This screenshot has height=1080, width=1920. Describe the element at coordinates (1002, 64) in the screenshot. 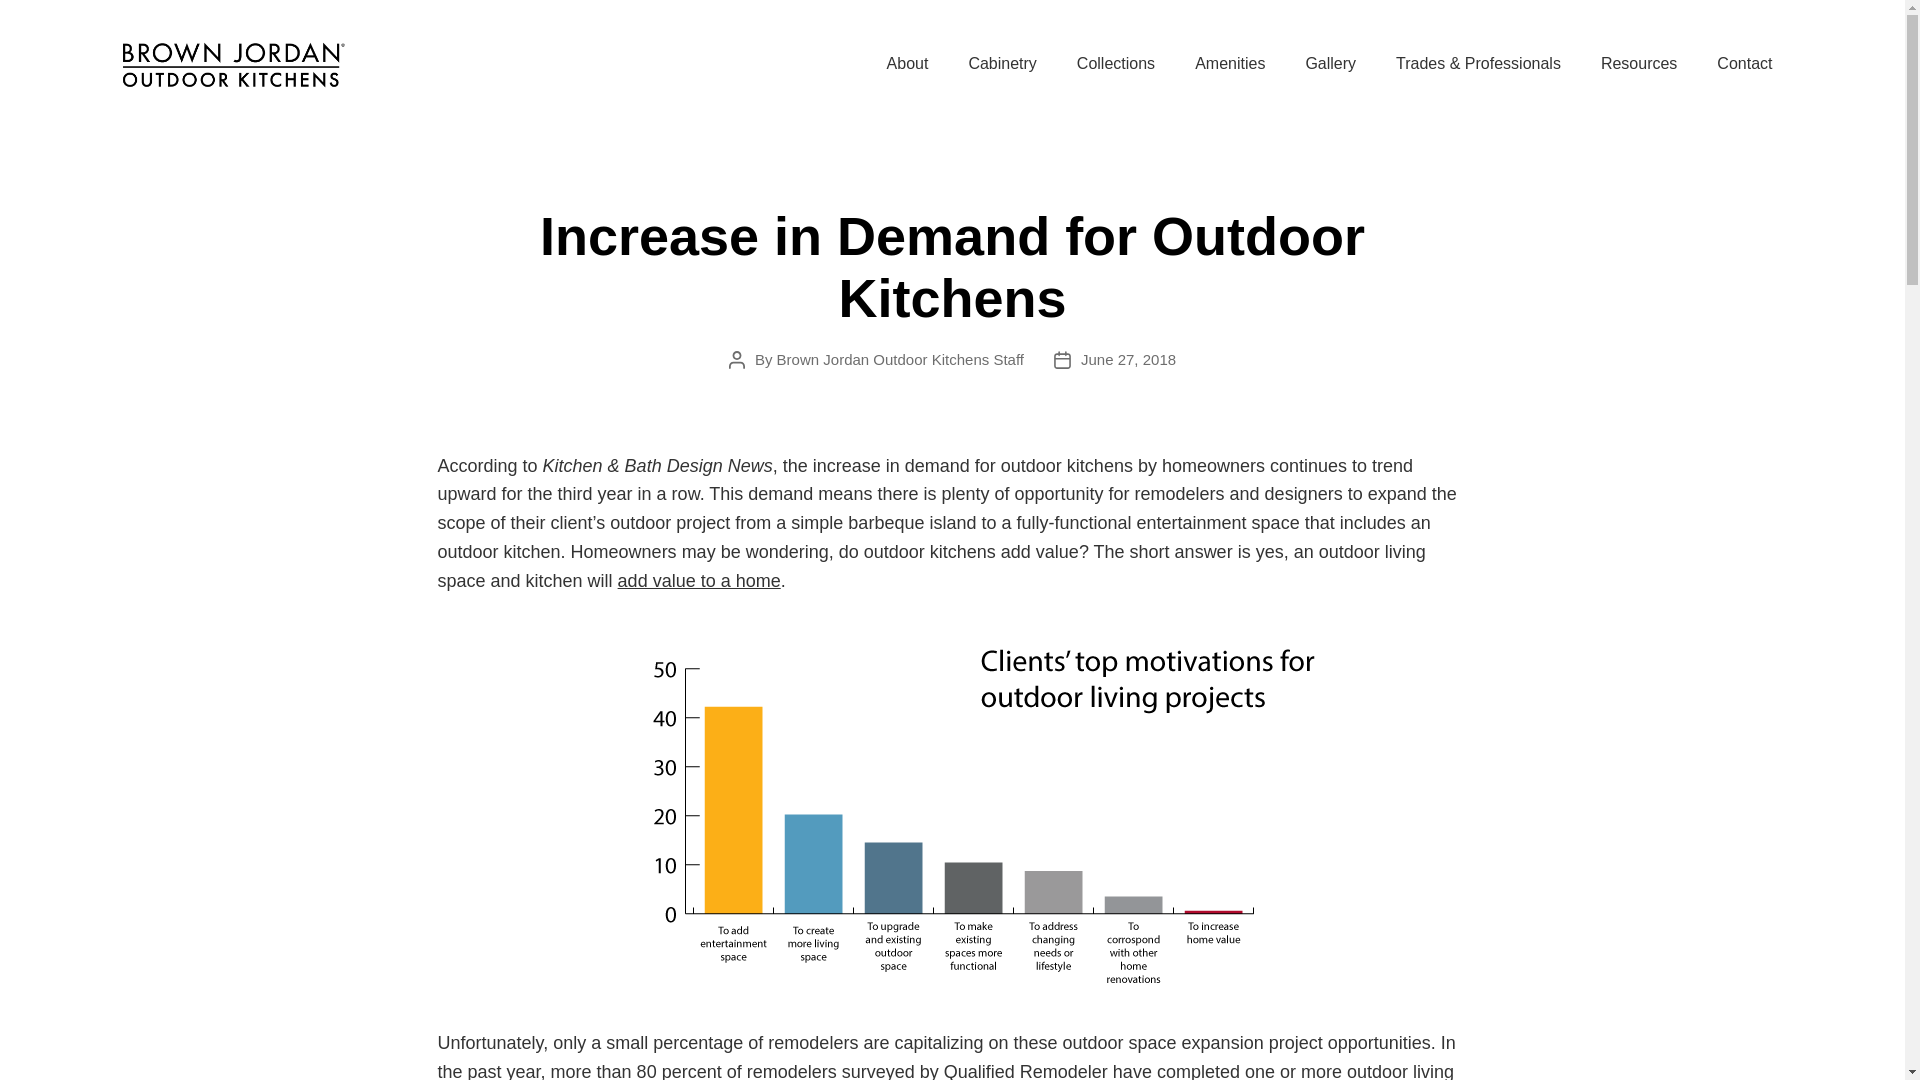

I see `Cabinetry` at that location.